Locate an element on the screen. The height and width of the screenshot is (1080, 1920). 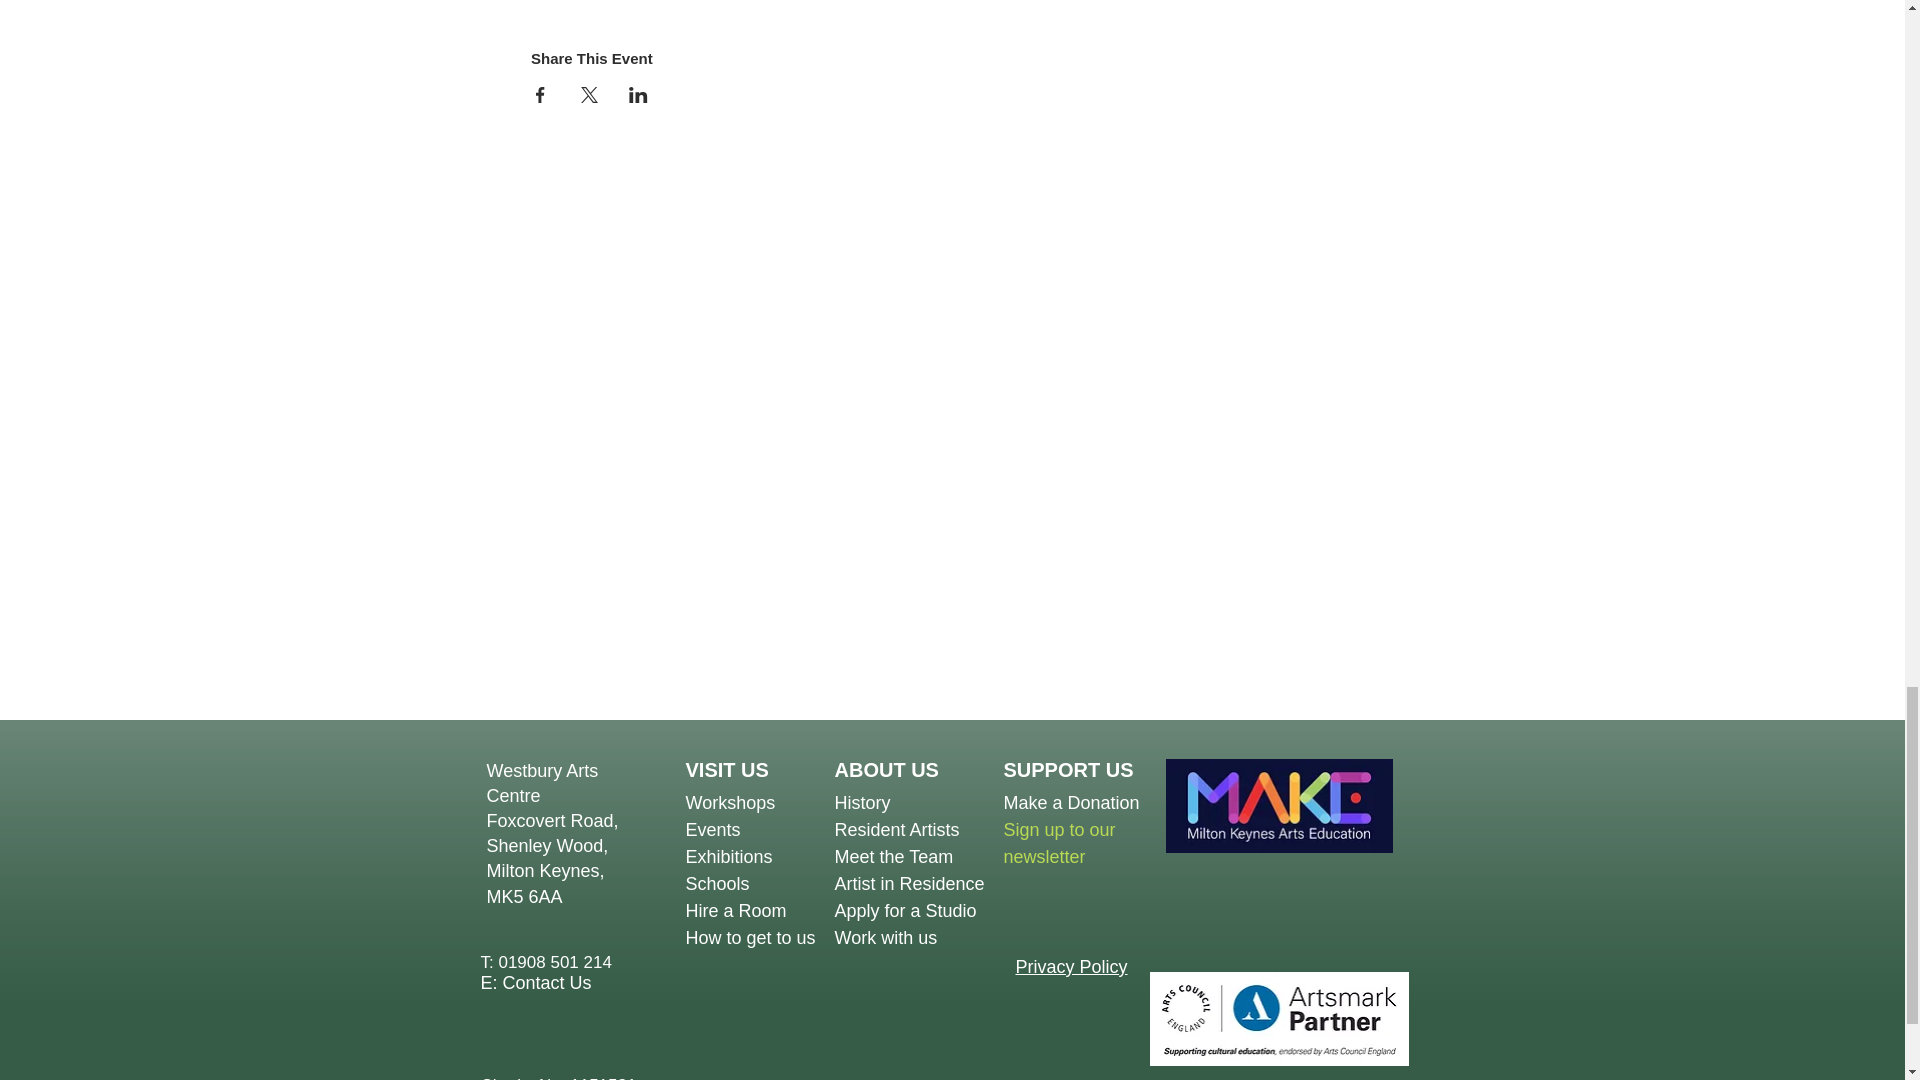
Apply for a Studio is located at coordinates (904, 910).